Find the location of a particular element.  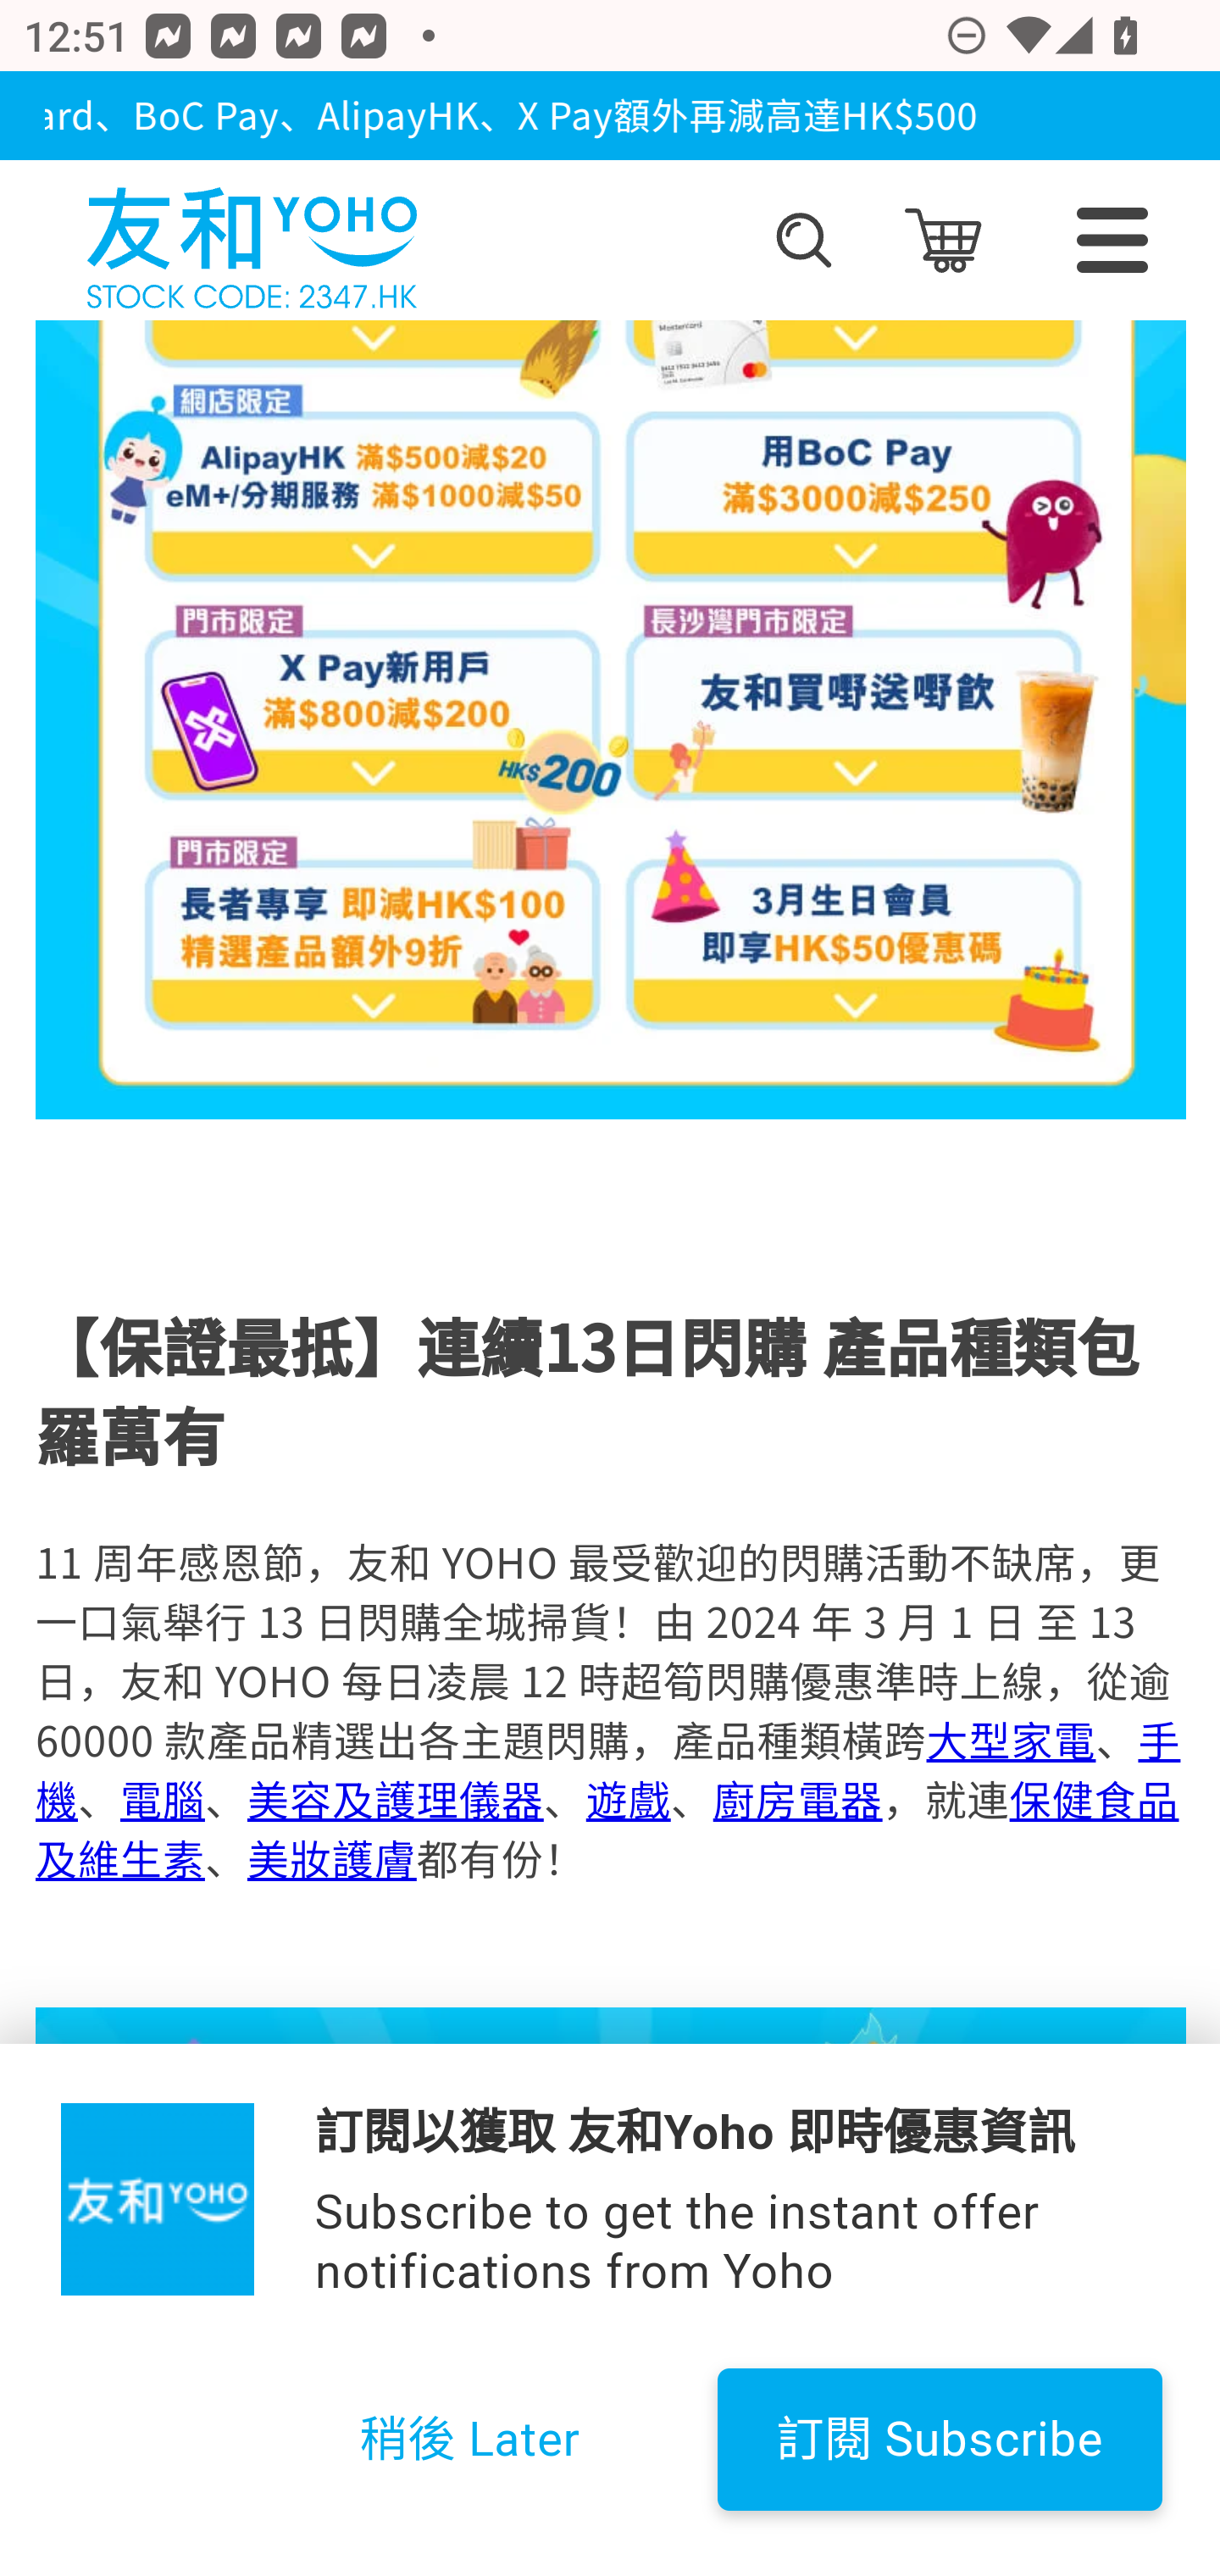

flashdeal 1708889152547040623 is located at coordinates (612, 2291).